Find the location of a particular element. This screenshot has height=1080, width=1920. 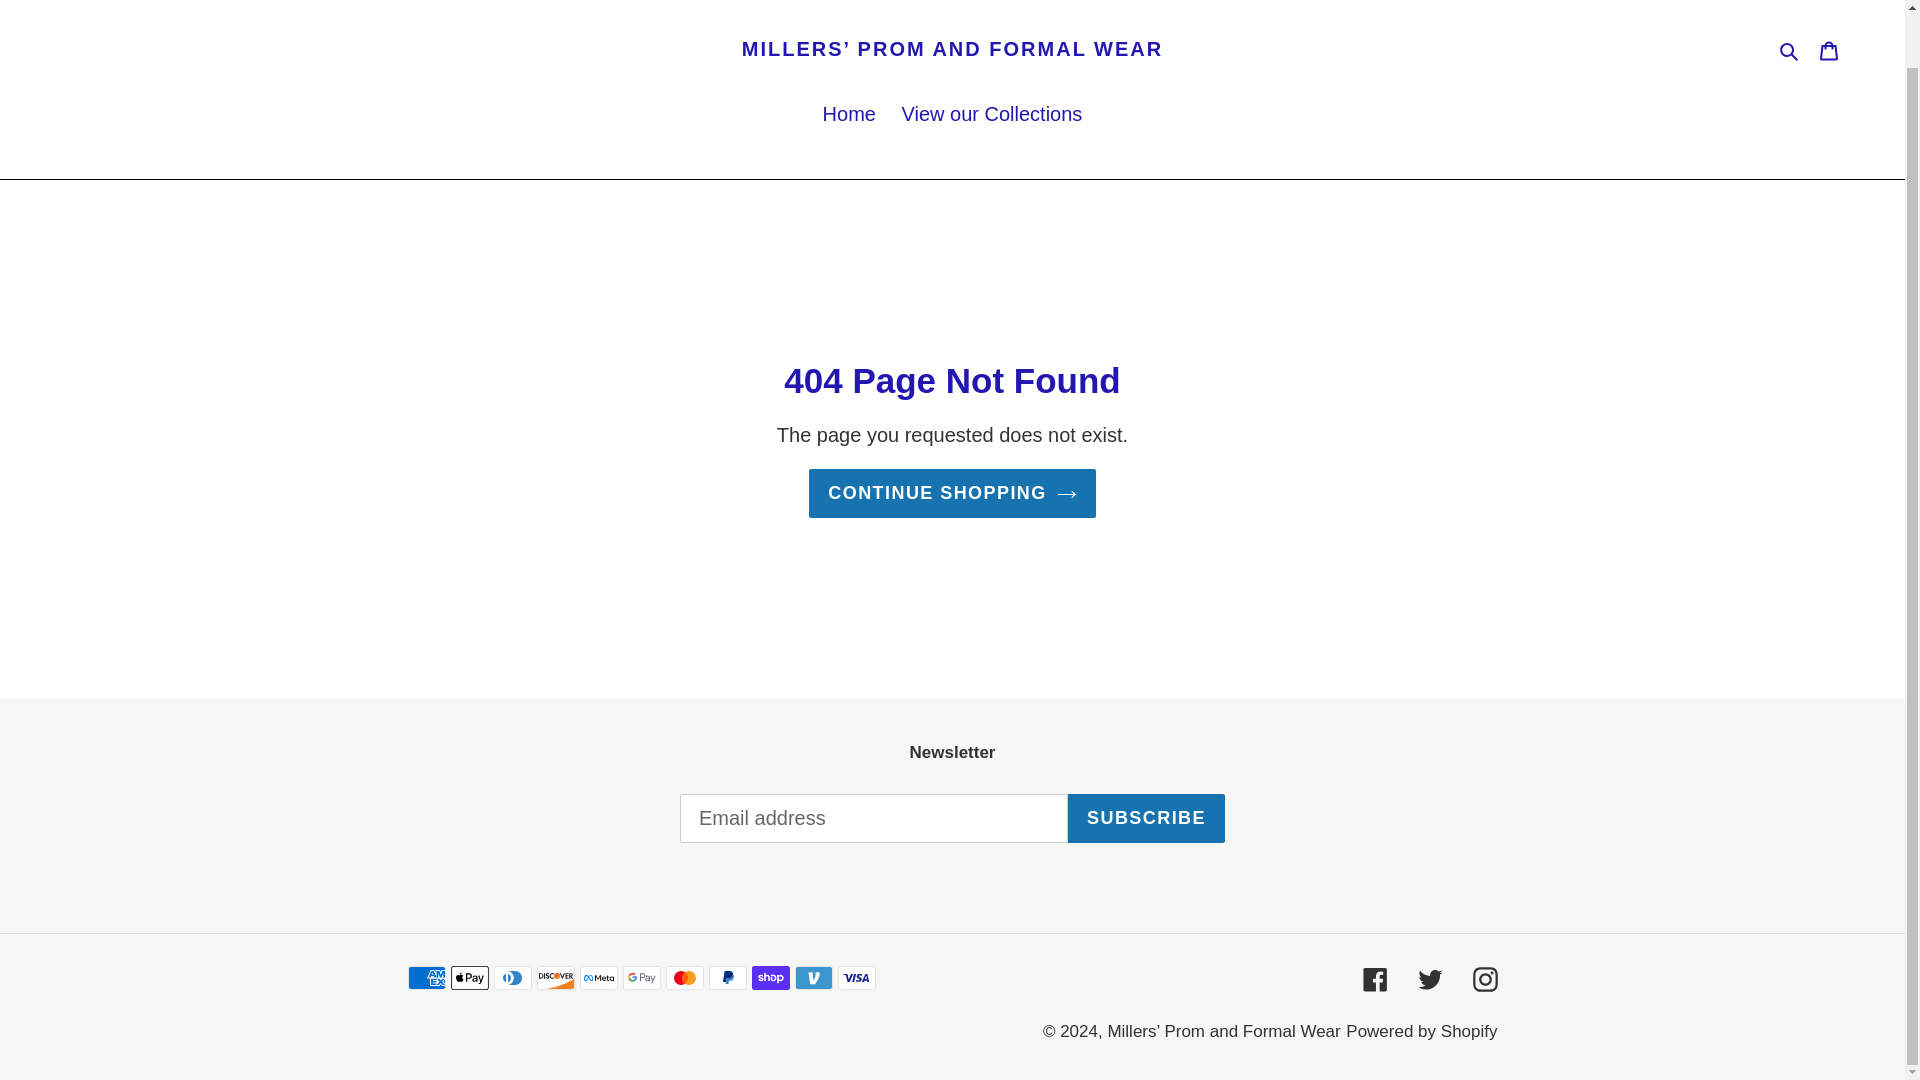

View our Collections is located at coordinates (992, 115).